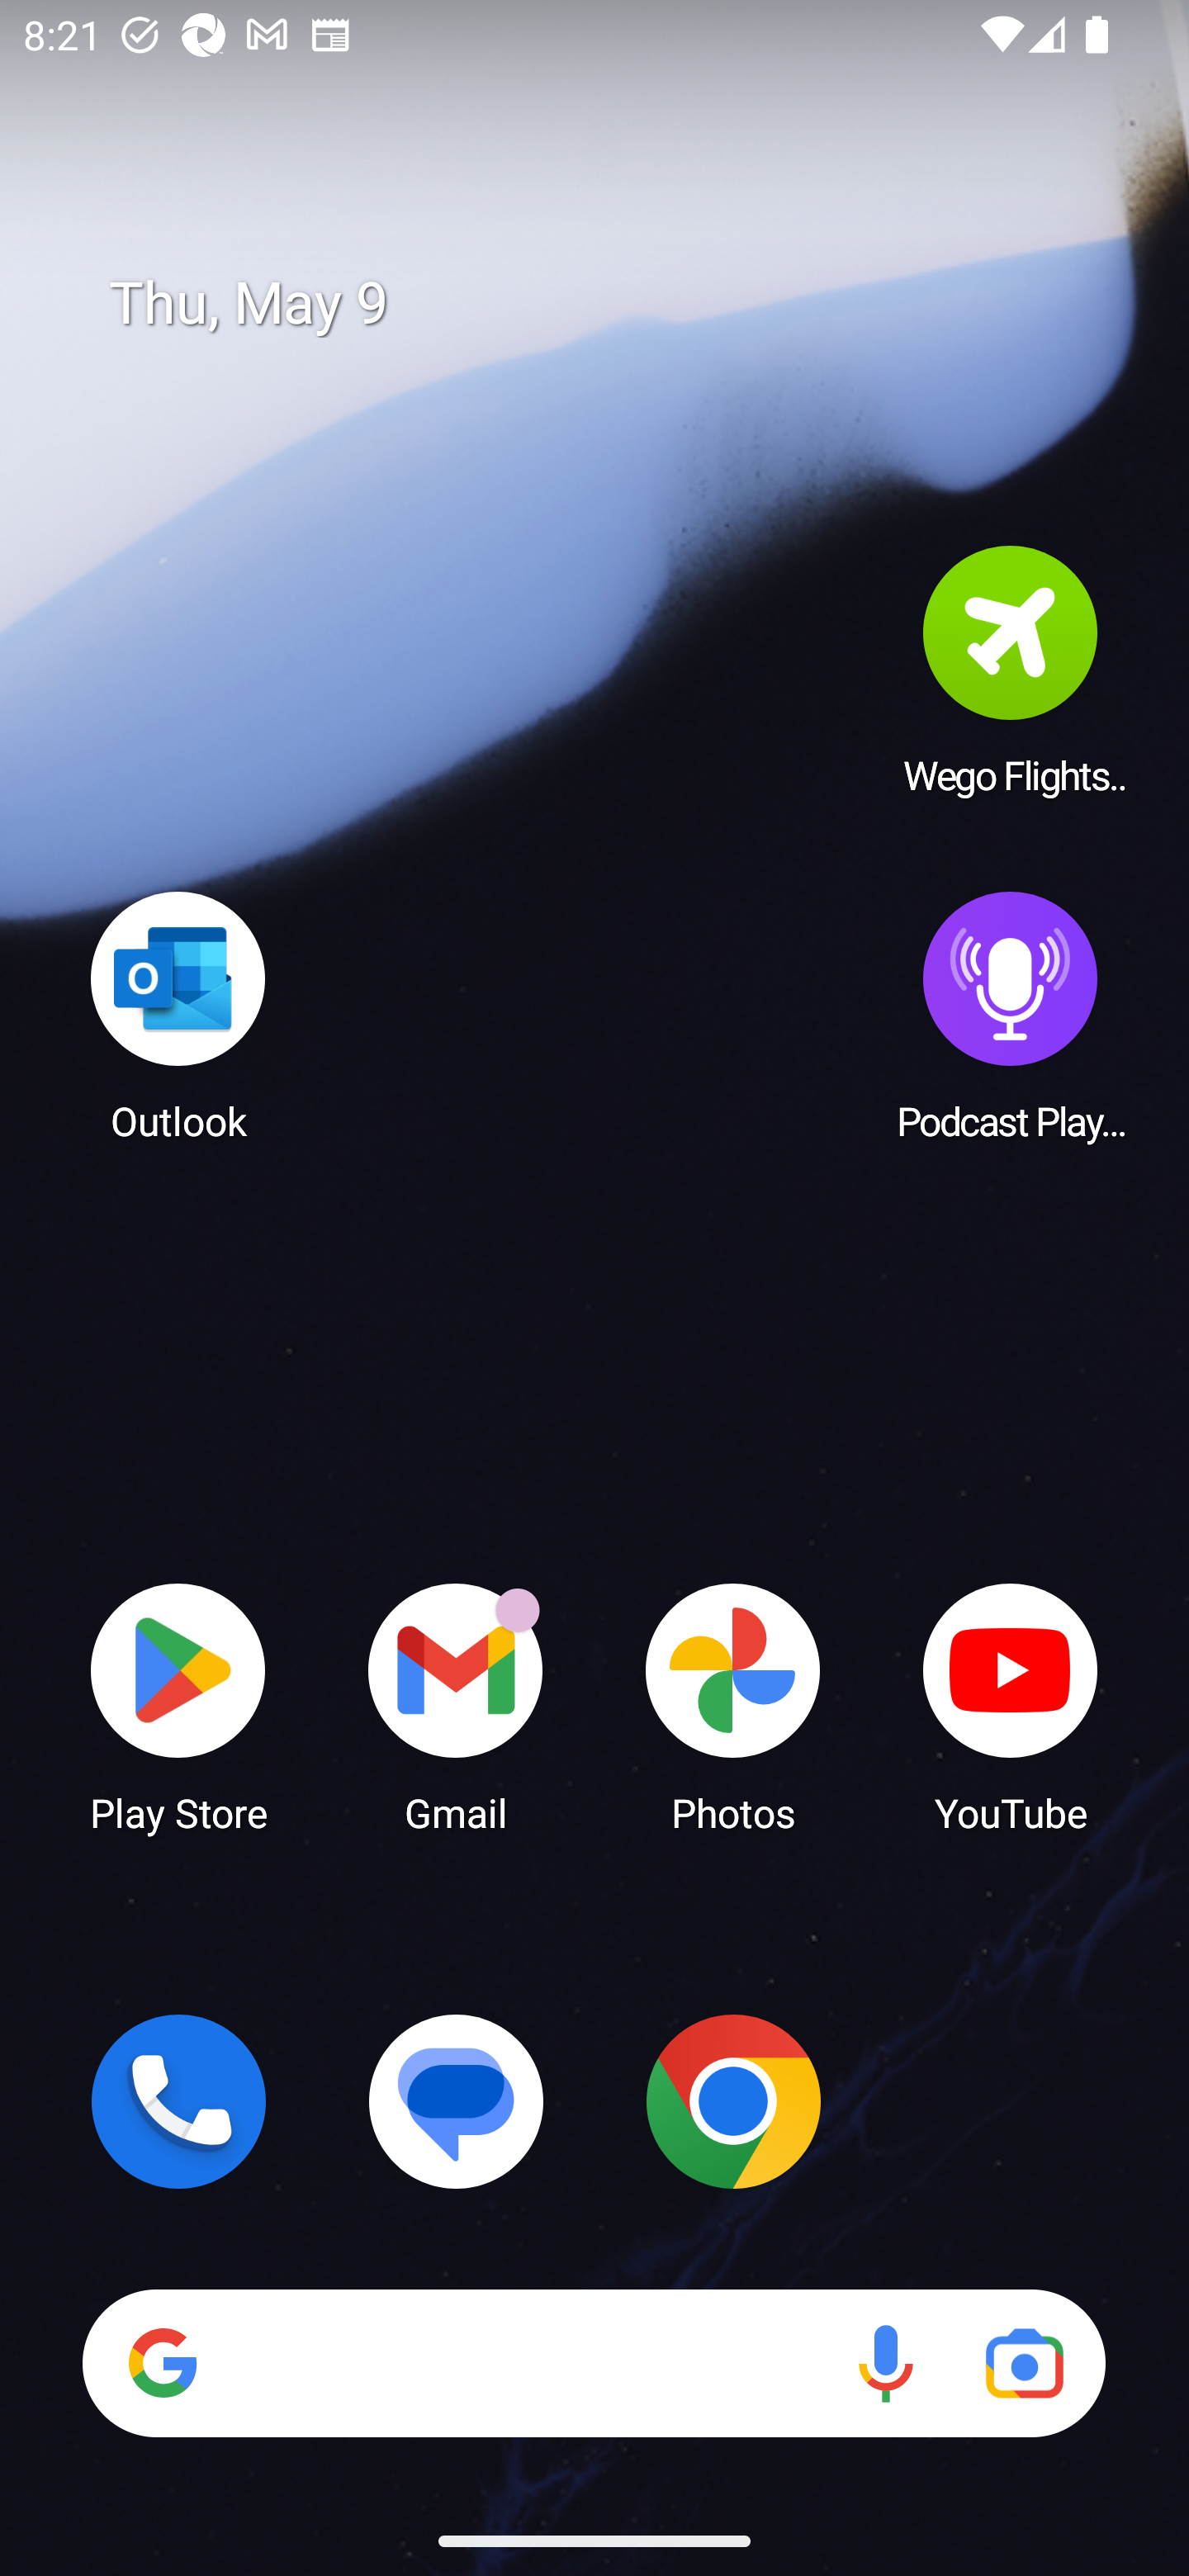 The width and height of the screenshot is (1189, 2576). What do you see at coordinates (1011, 1015) in the screenshot?
I see `Podcast Player` at bounding box center [1011, 1015].